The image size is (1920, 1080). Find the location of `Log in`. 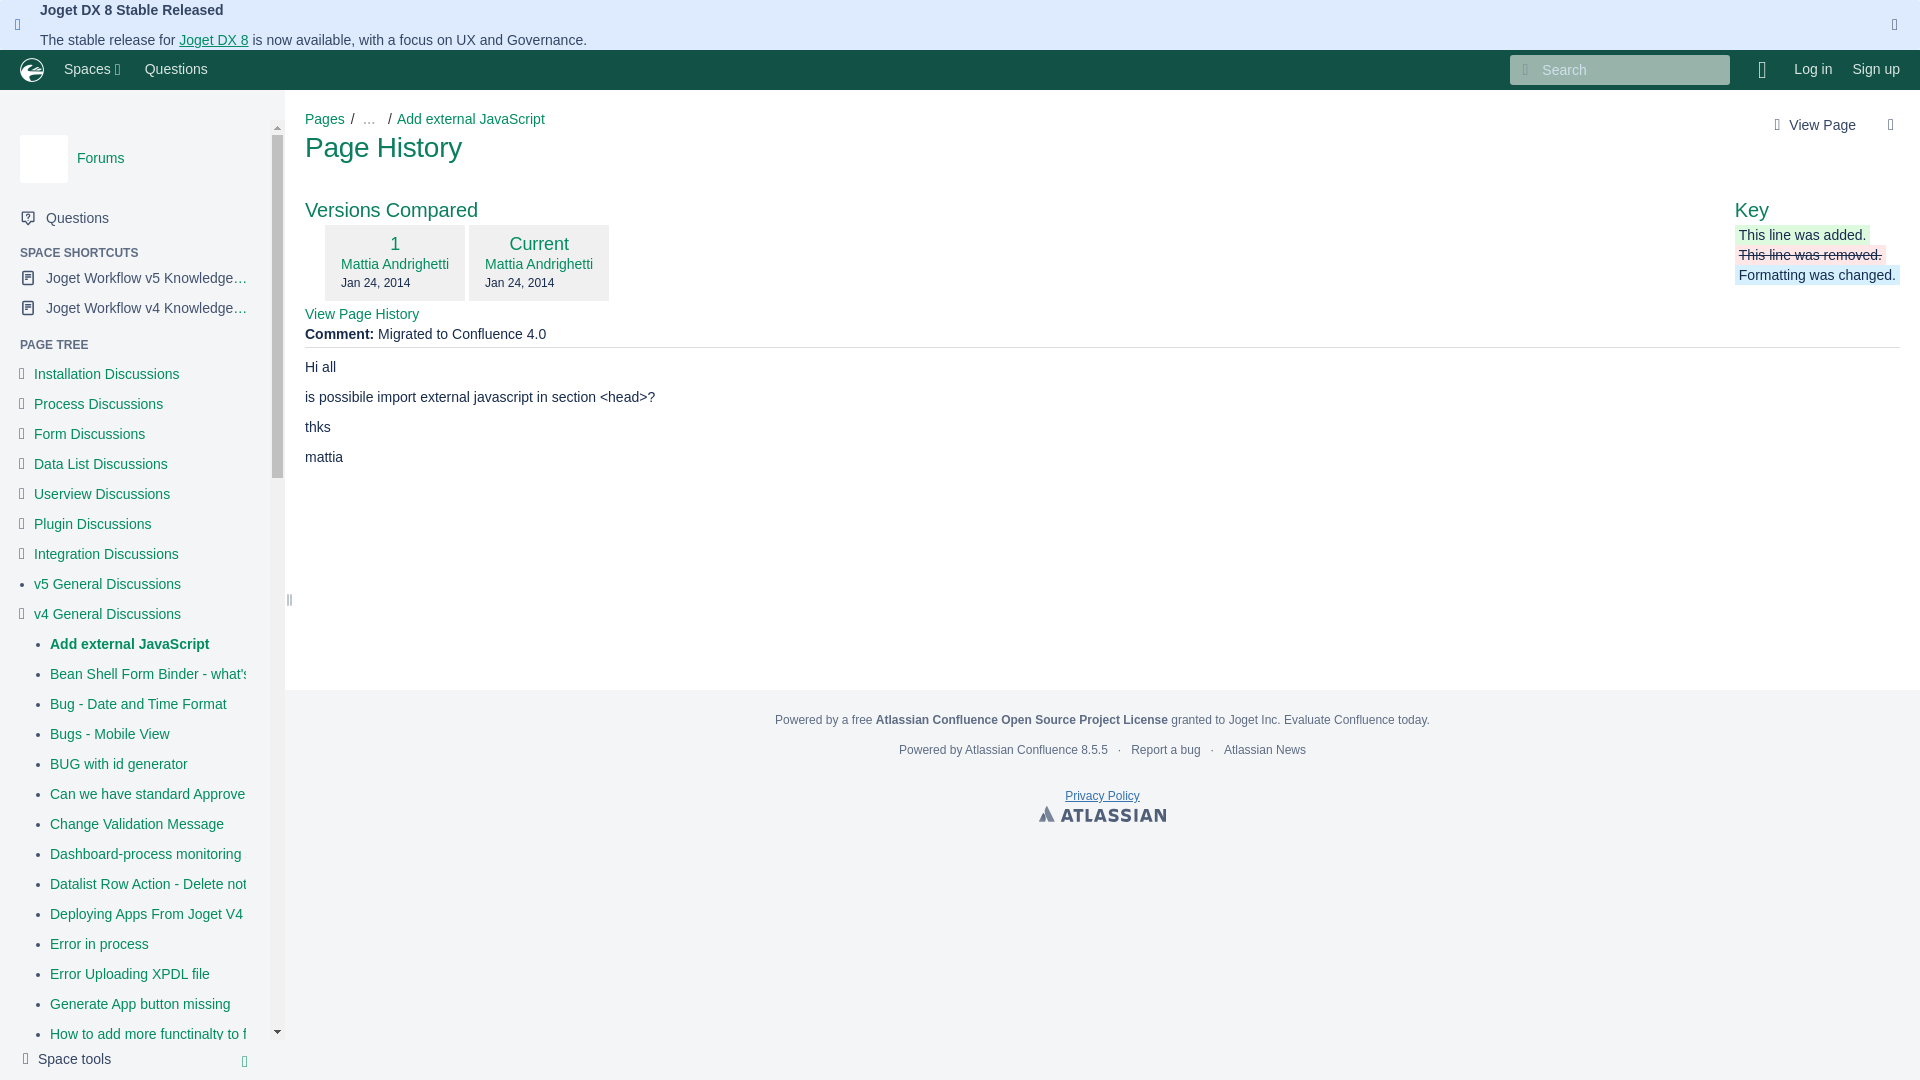

Log in is located at coordinates (1812, 69).